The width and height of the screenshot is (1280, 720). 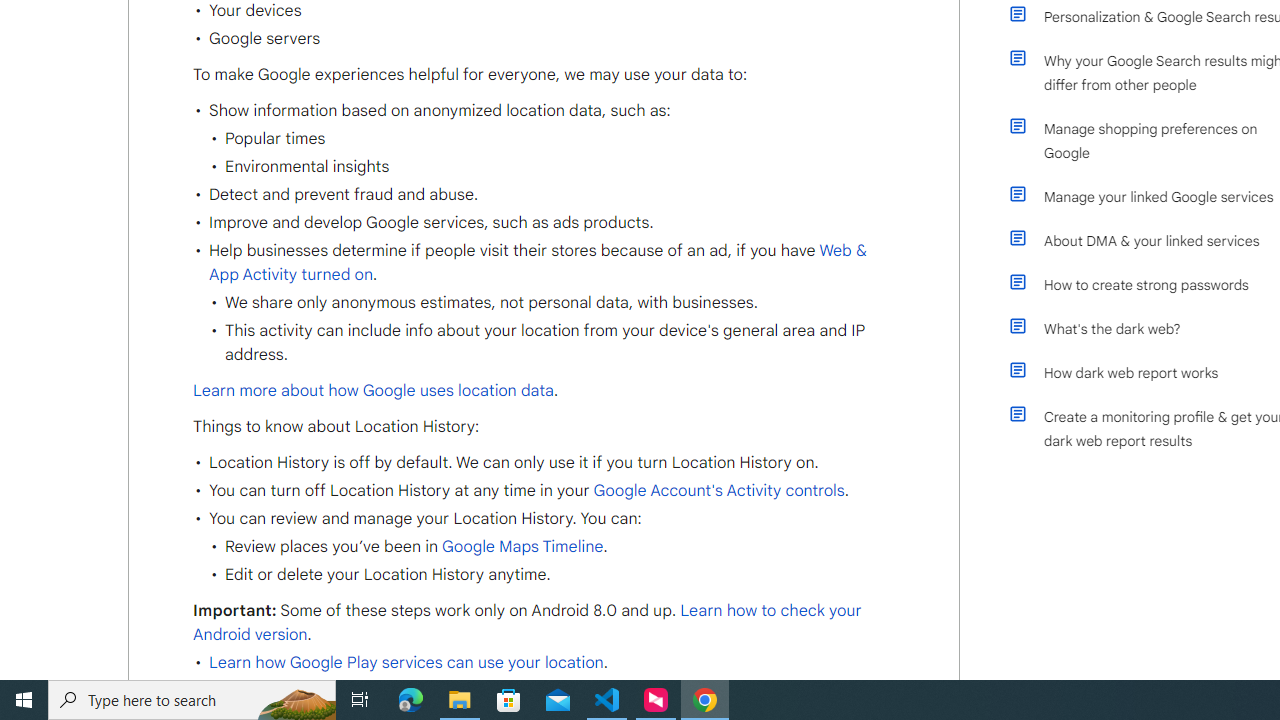 I want to click on Learn how to check your Android version, so click(x=527, y=623).